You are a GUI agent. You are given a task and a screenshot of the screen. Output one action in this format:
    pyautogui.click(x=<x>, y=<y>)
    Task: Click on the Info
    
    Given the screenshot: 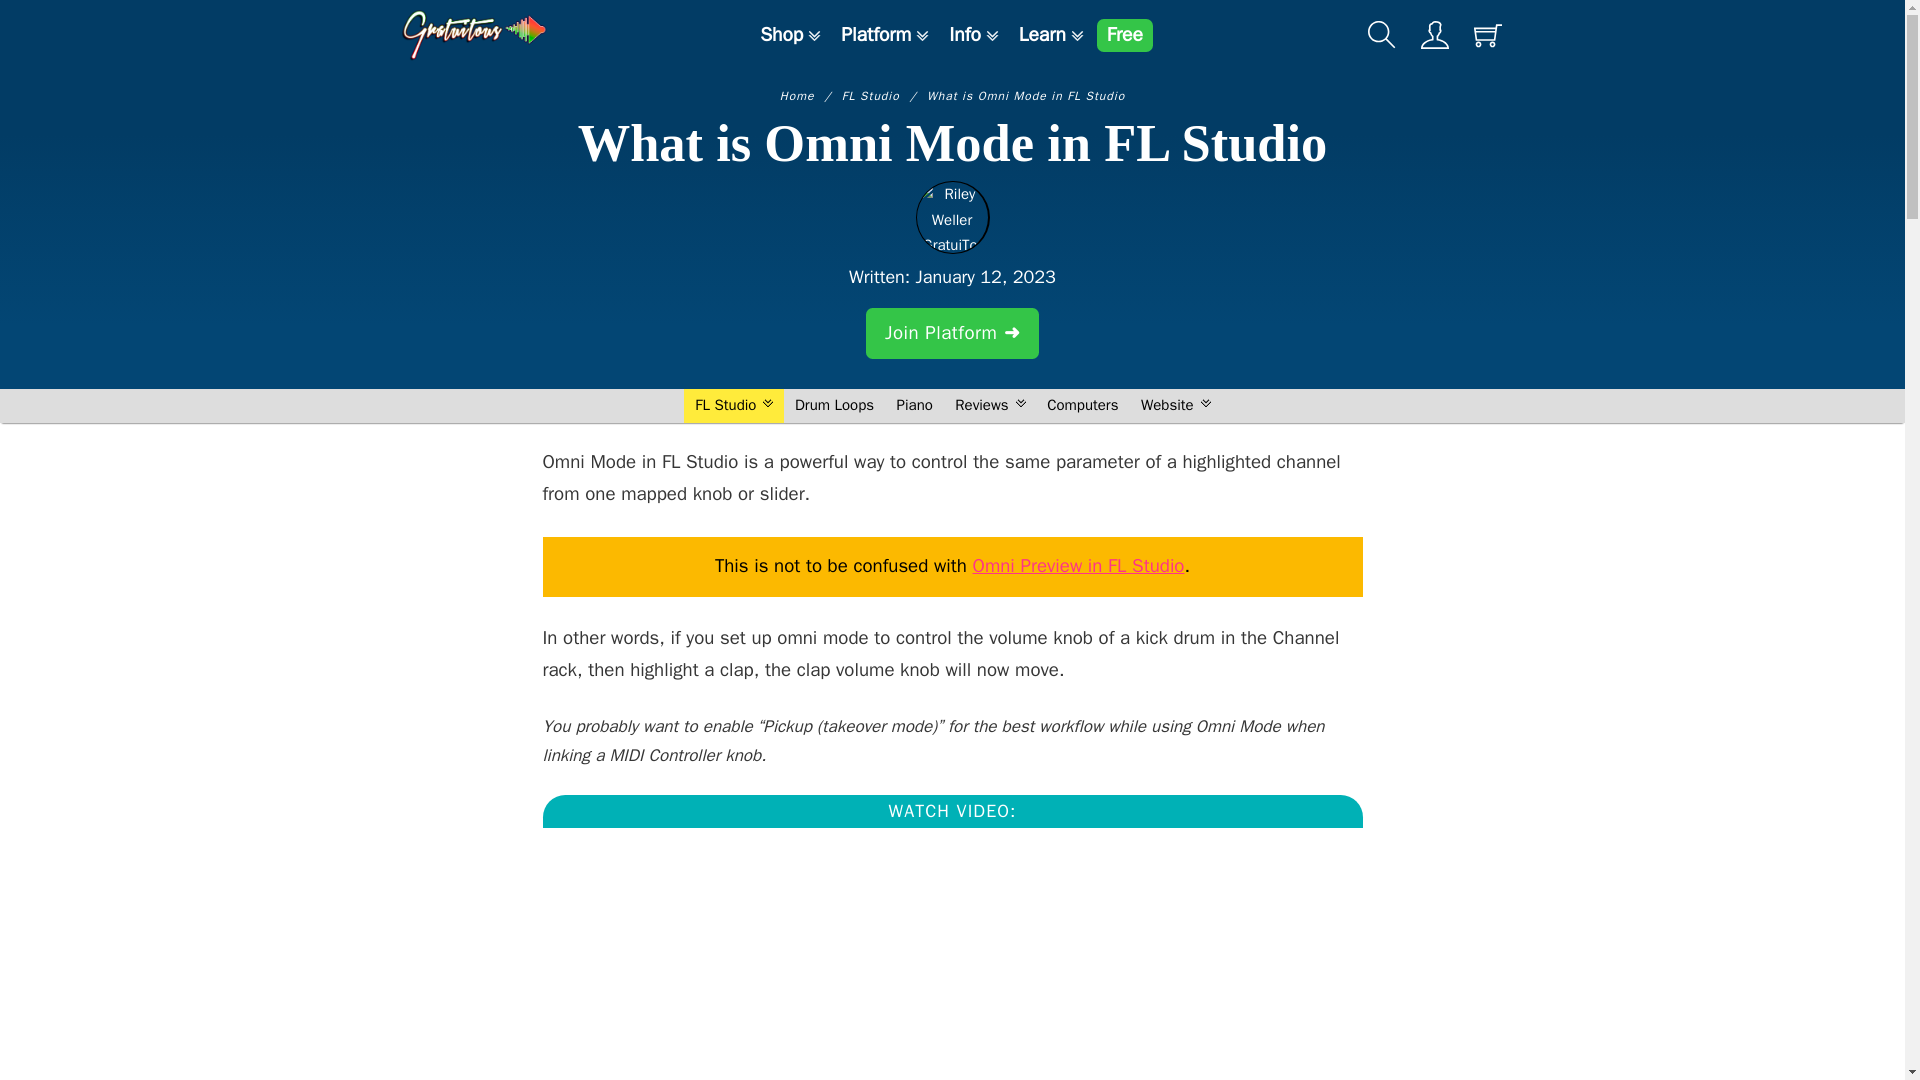 What is the action you would take?
    pyautogui.click(x=964, y=35)
    